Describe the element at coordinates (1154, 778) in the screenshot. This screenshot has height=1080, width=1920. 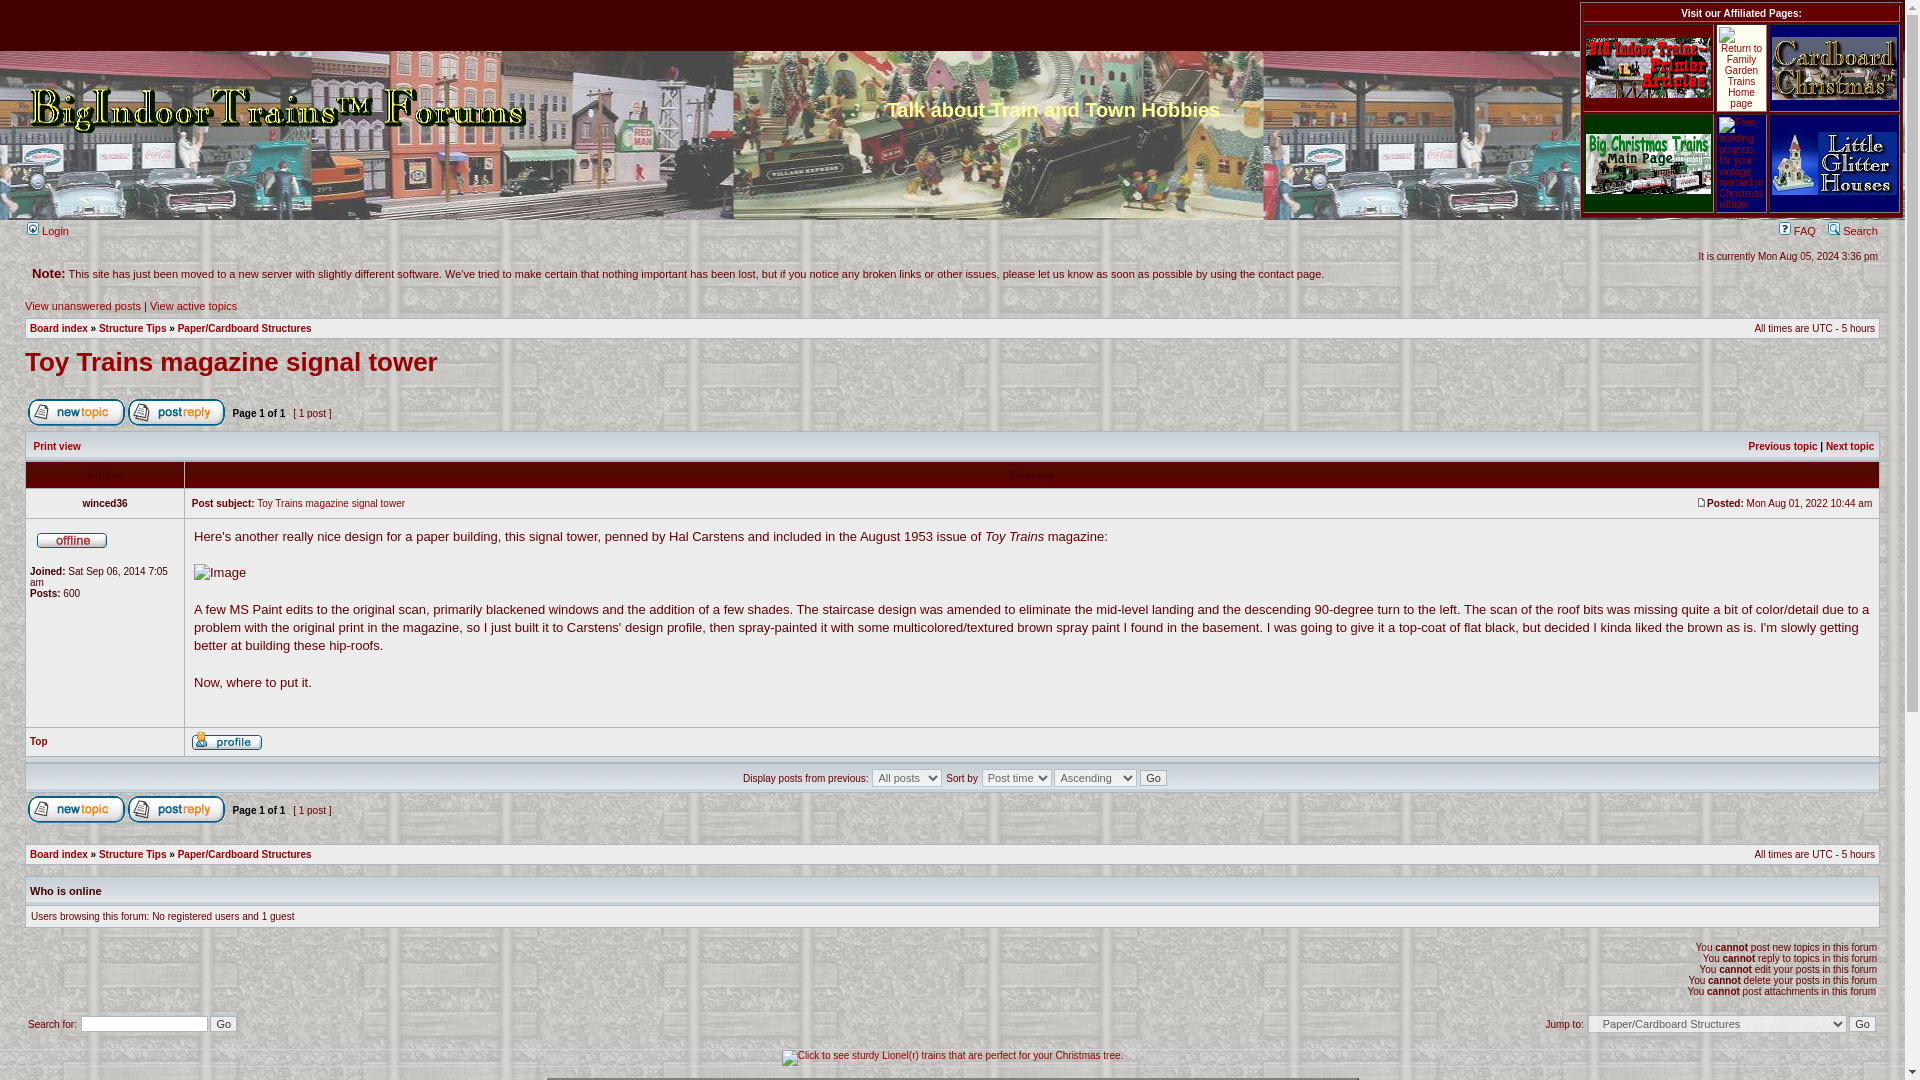
I see `Go` at that location.